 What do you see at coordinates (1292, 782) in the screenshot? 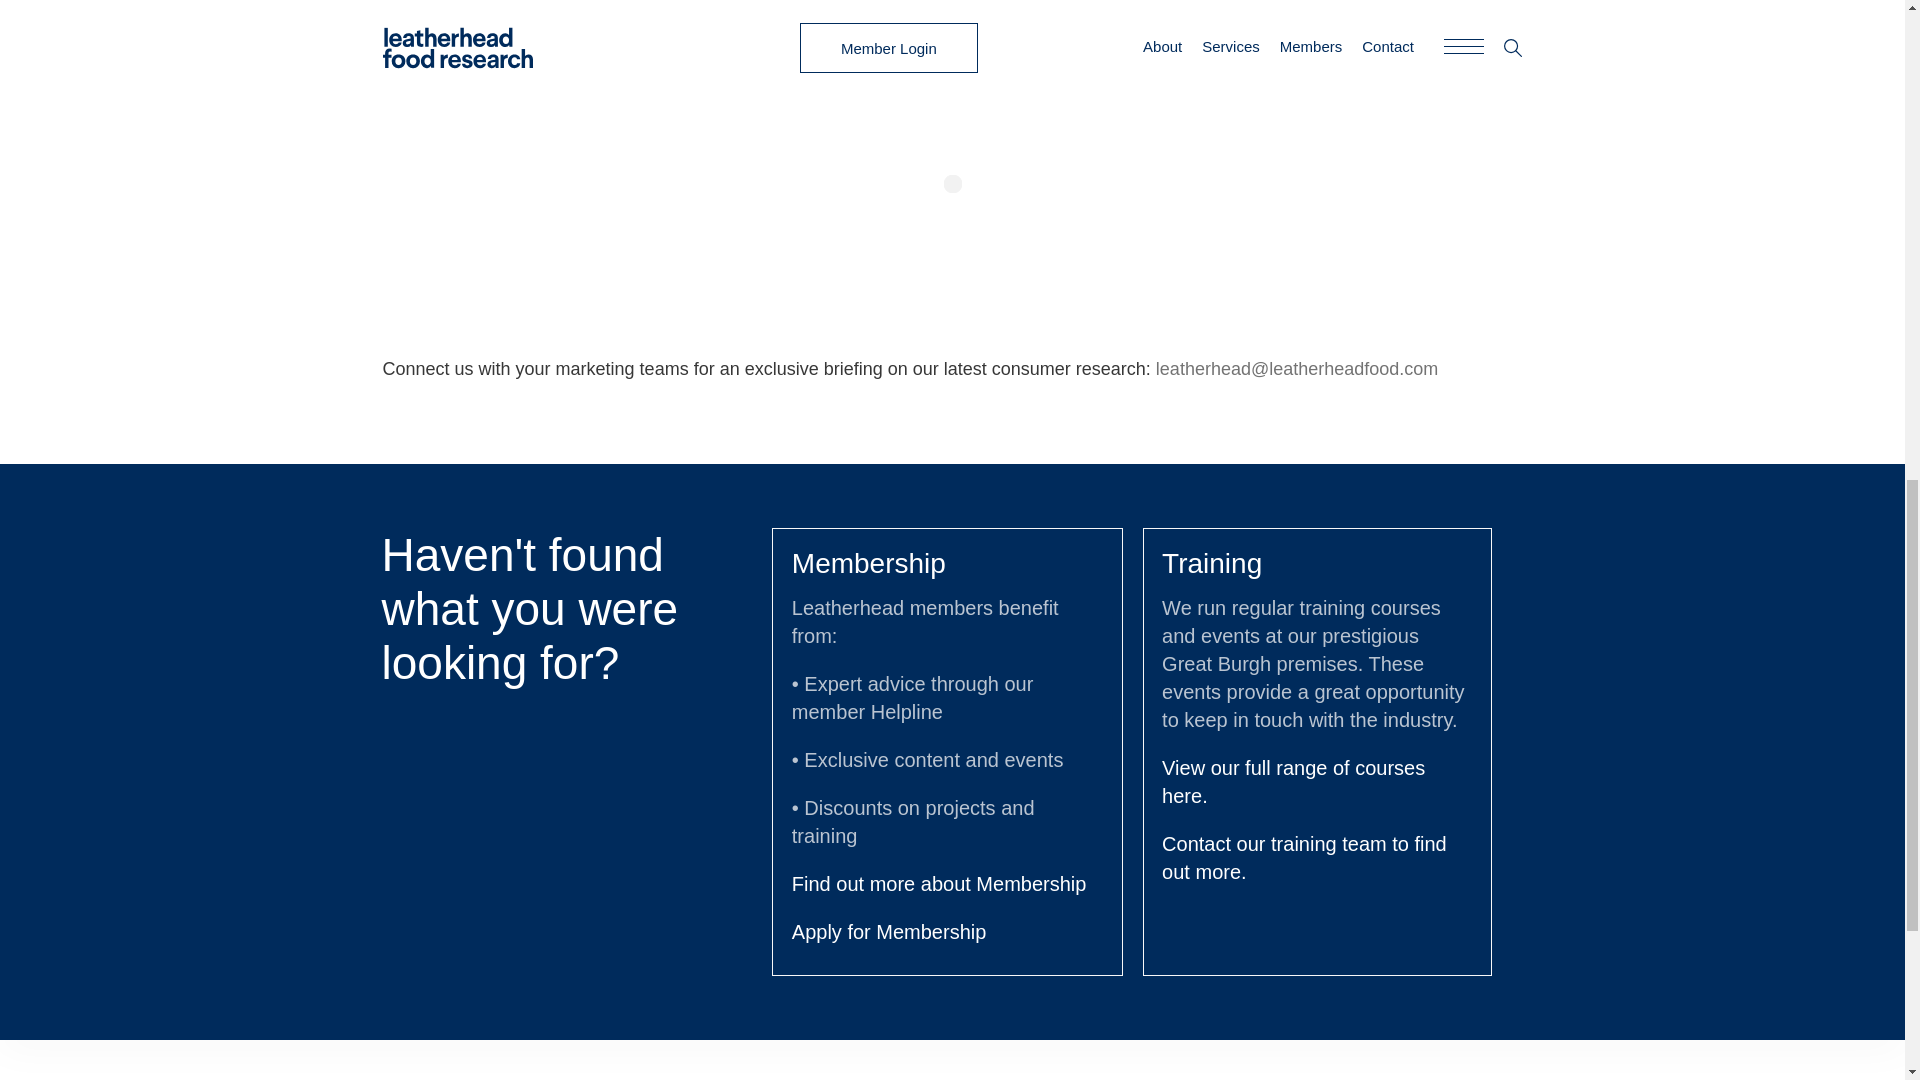
I see `View our full range of courses here.` at bounding box center [1292, 782].